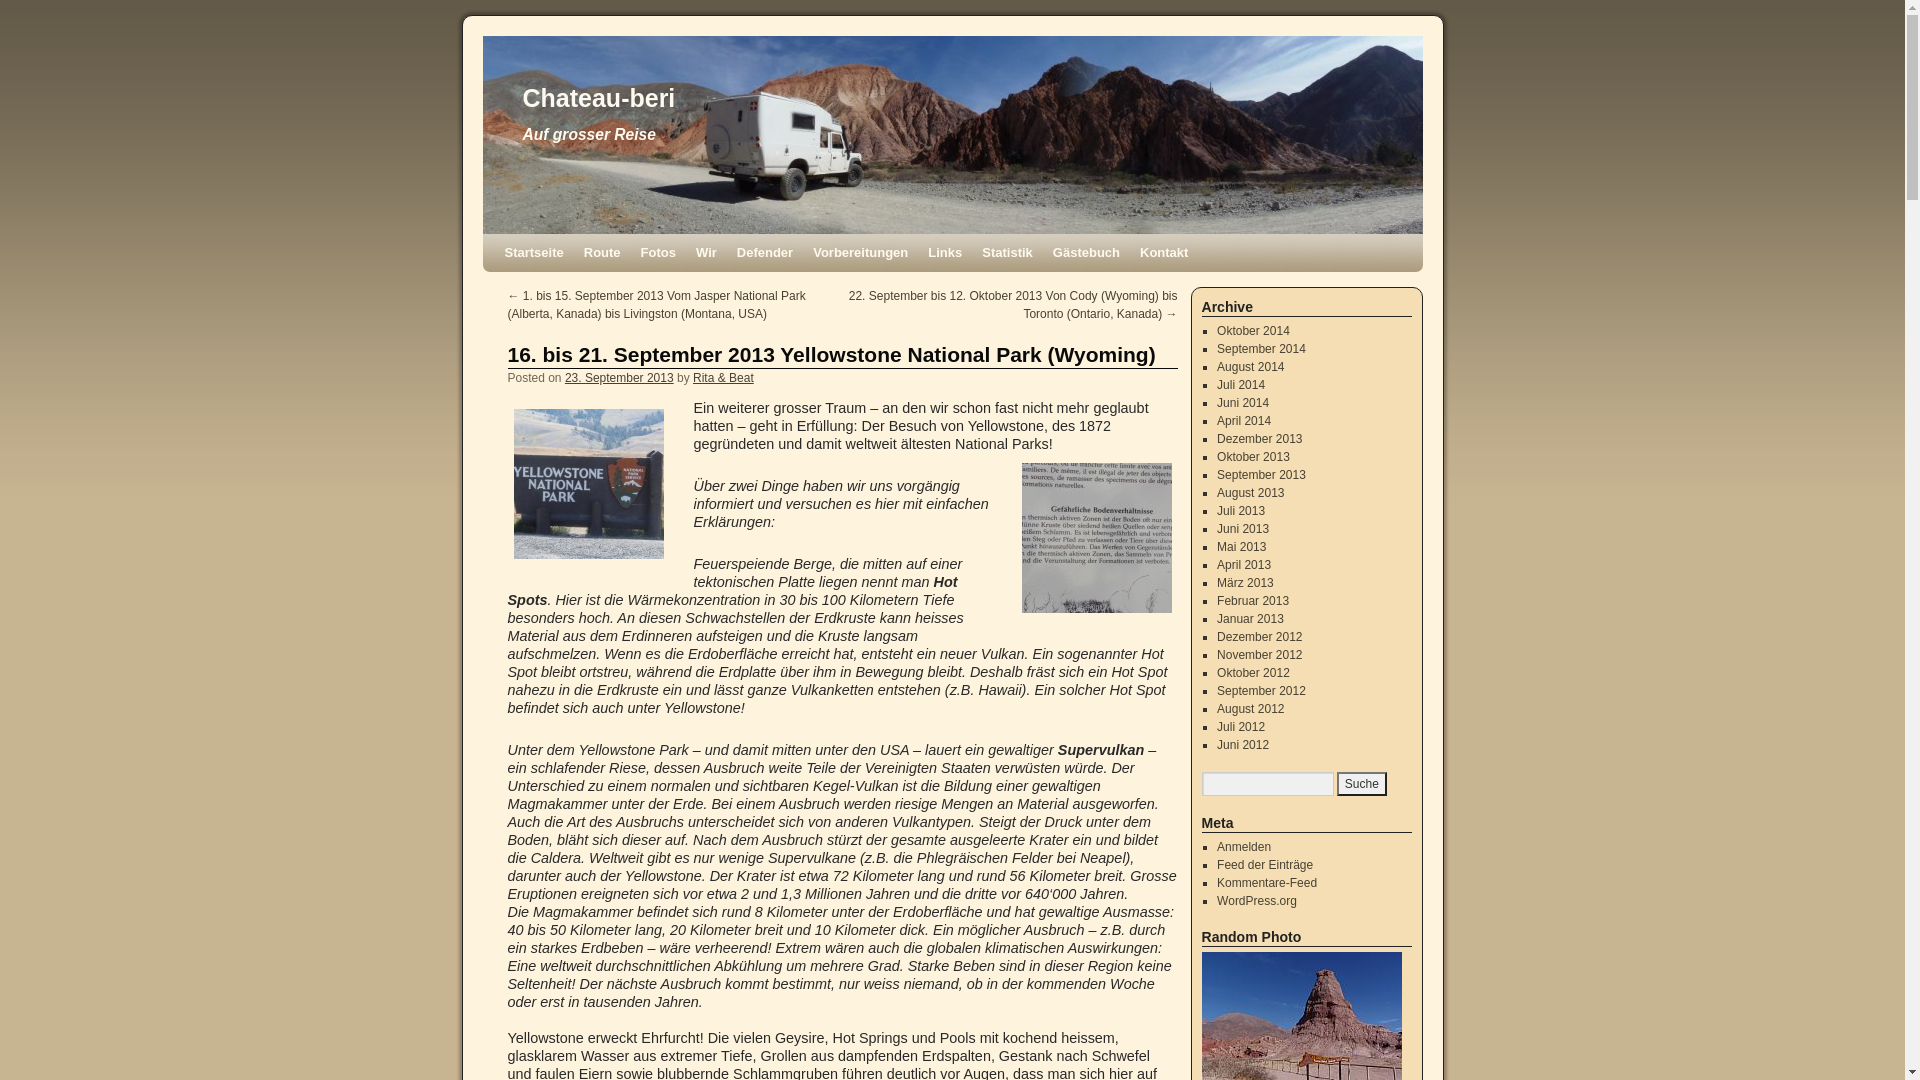  What do you see at coordinates (602, 253) in the screenshot?
I see `Route` at bounding box center [602, 253].